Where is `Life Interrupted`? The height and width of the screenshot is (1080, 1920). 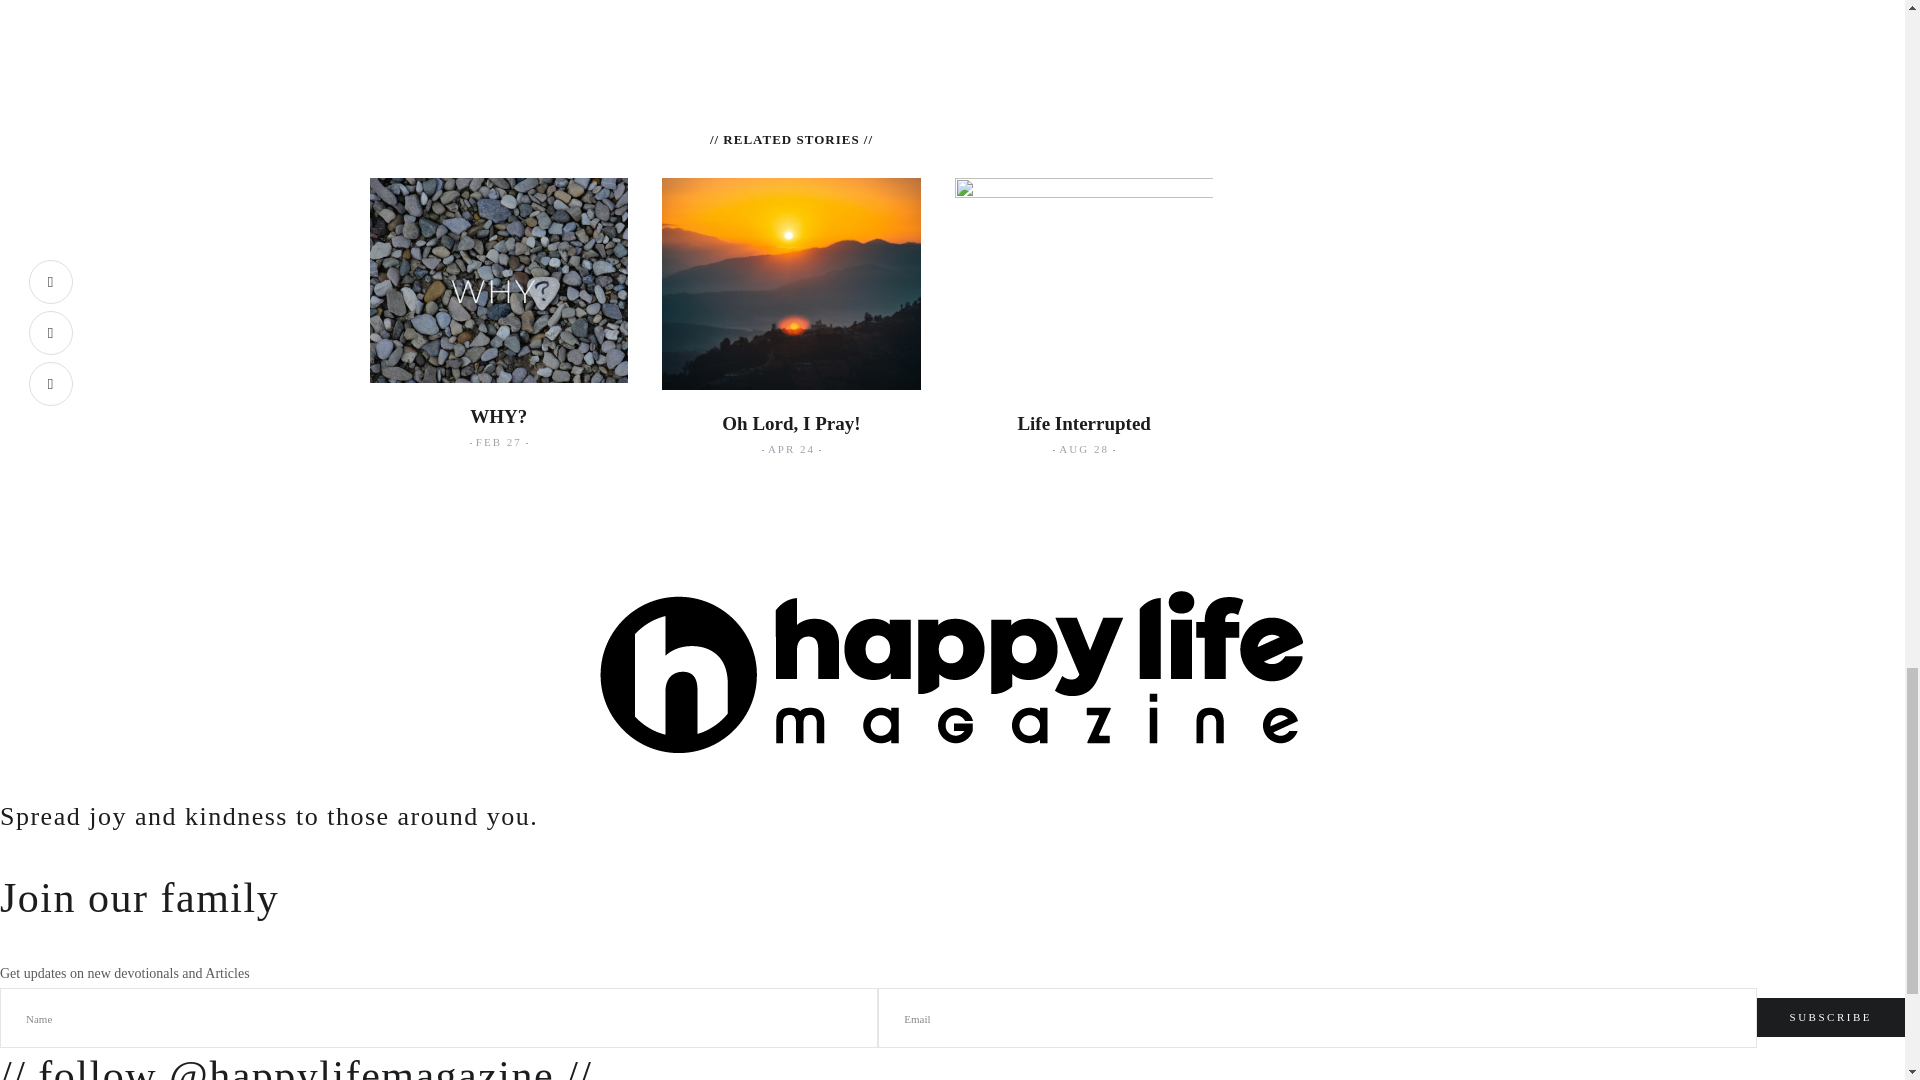 Life Interrupted is located at coordinates (1084, 423).